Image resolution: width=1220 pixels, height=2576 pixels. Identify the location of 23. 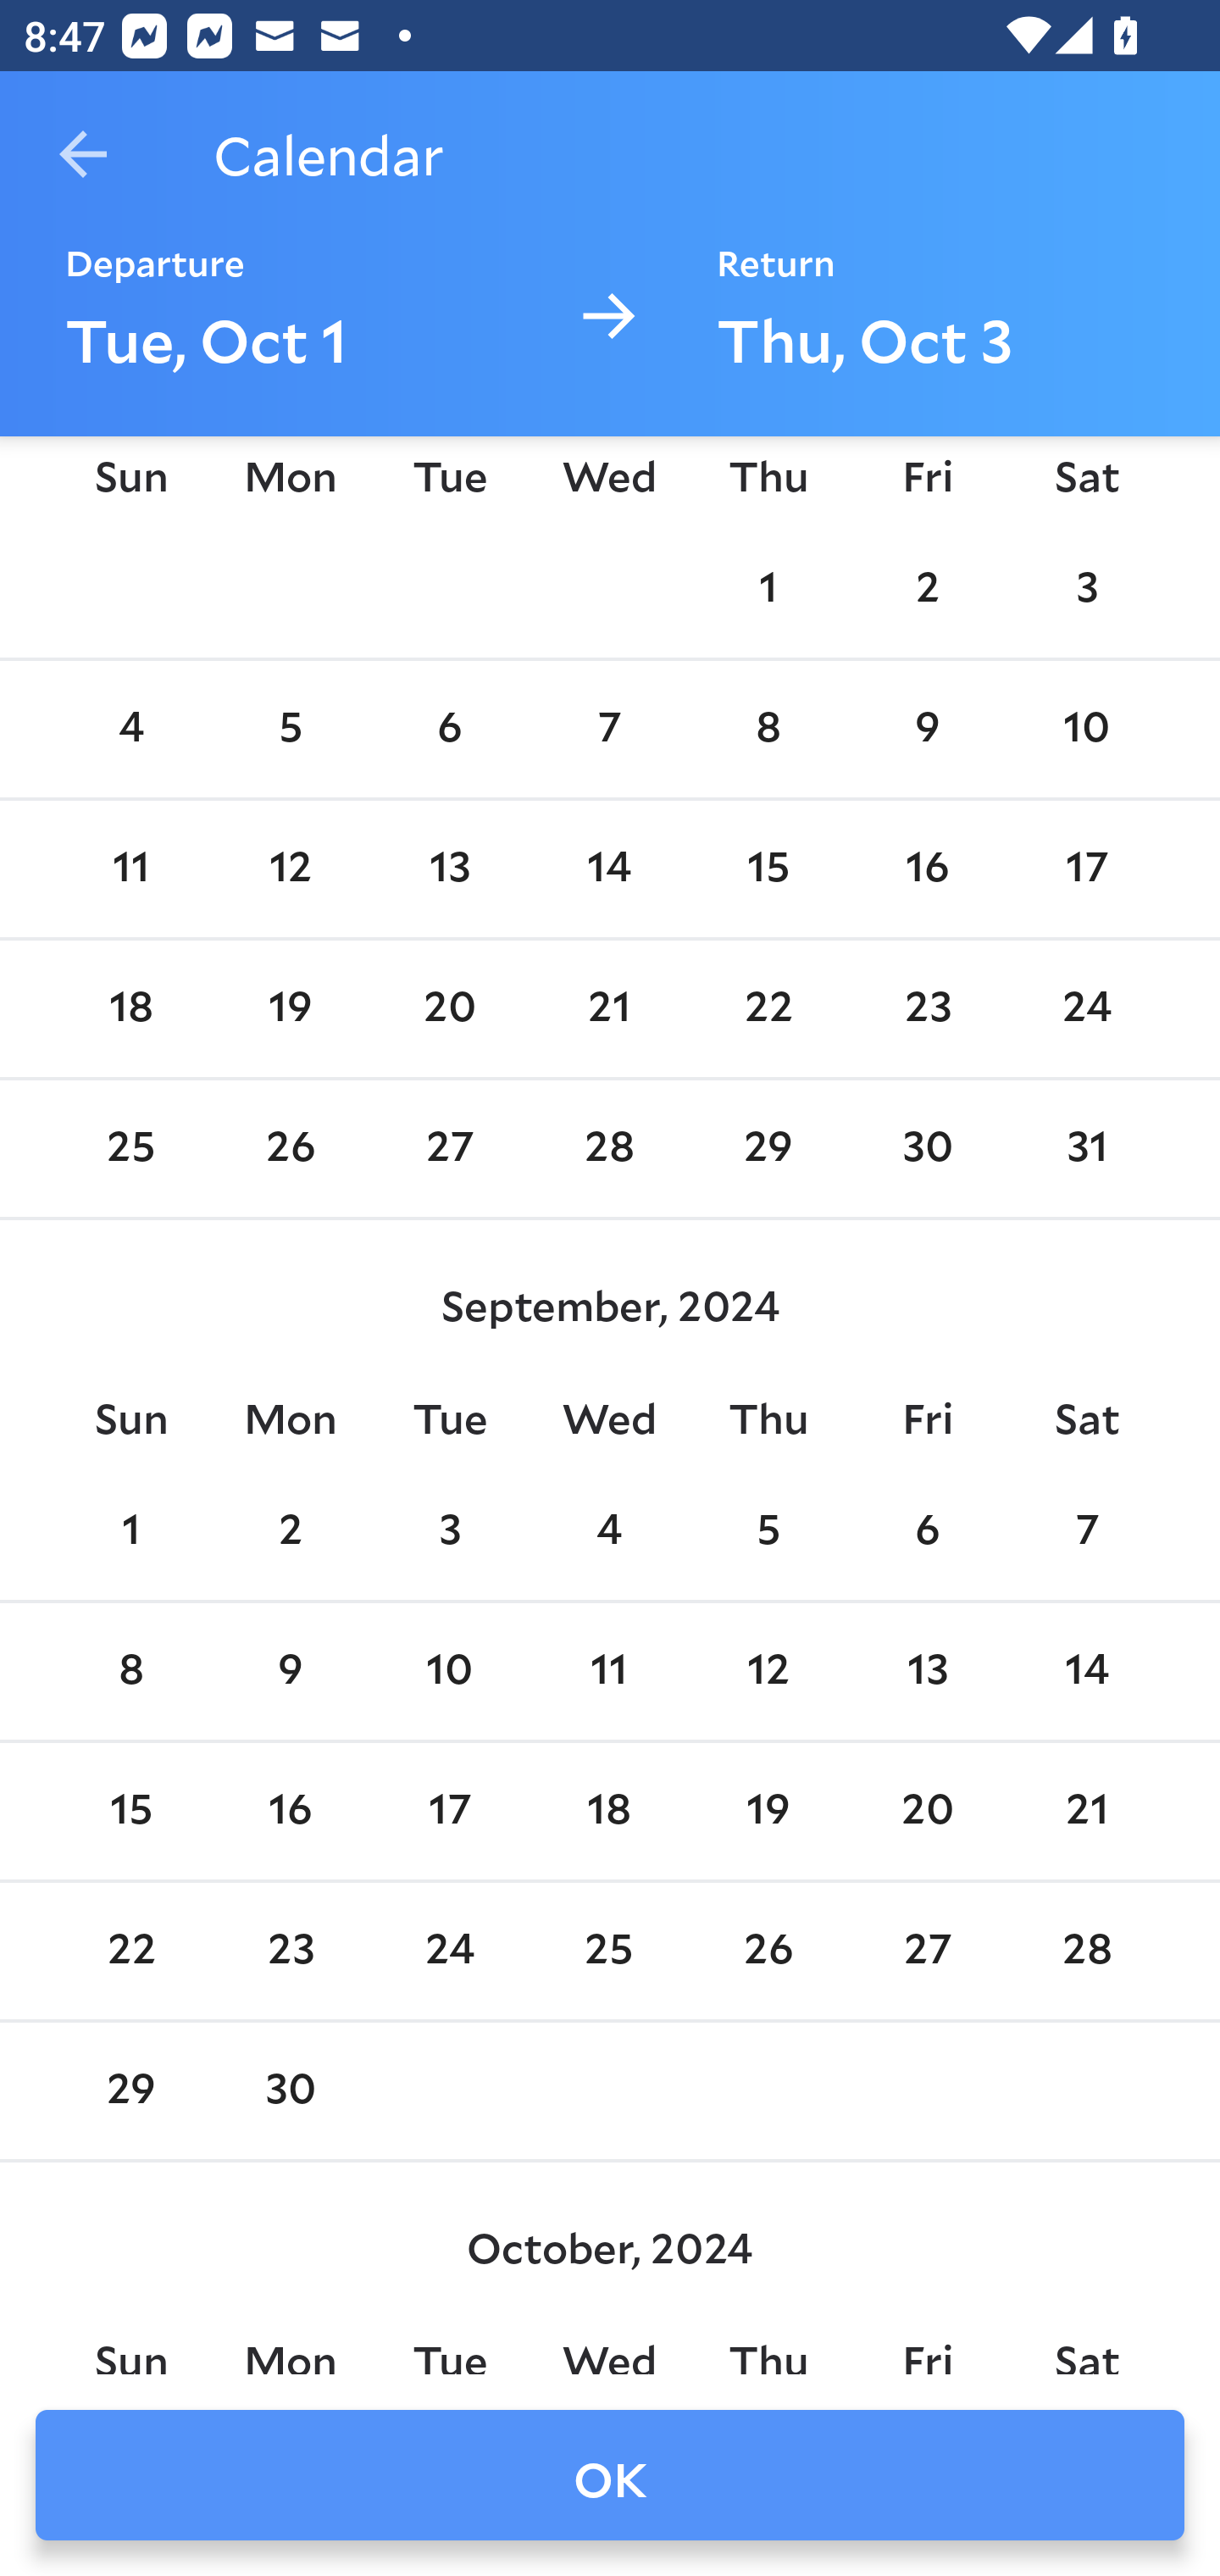
(291, 1952).